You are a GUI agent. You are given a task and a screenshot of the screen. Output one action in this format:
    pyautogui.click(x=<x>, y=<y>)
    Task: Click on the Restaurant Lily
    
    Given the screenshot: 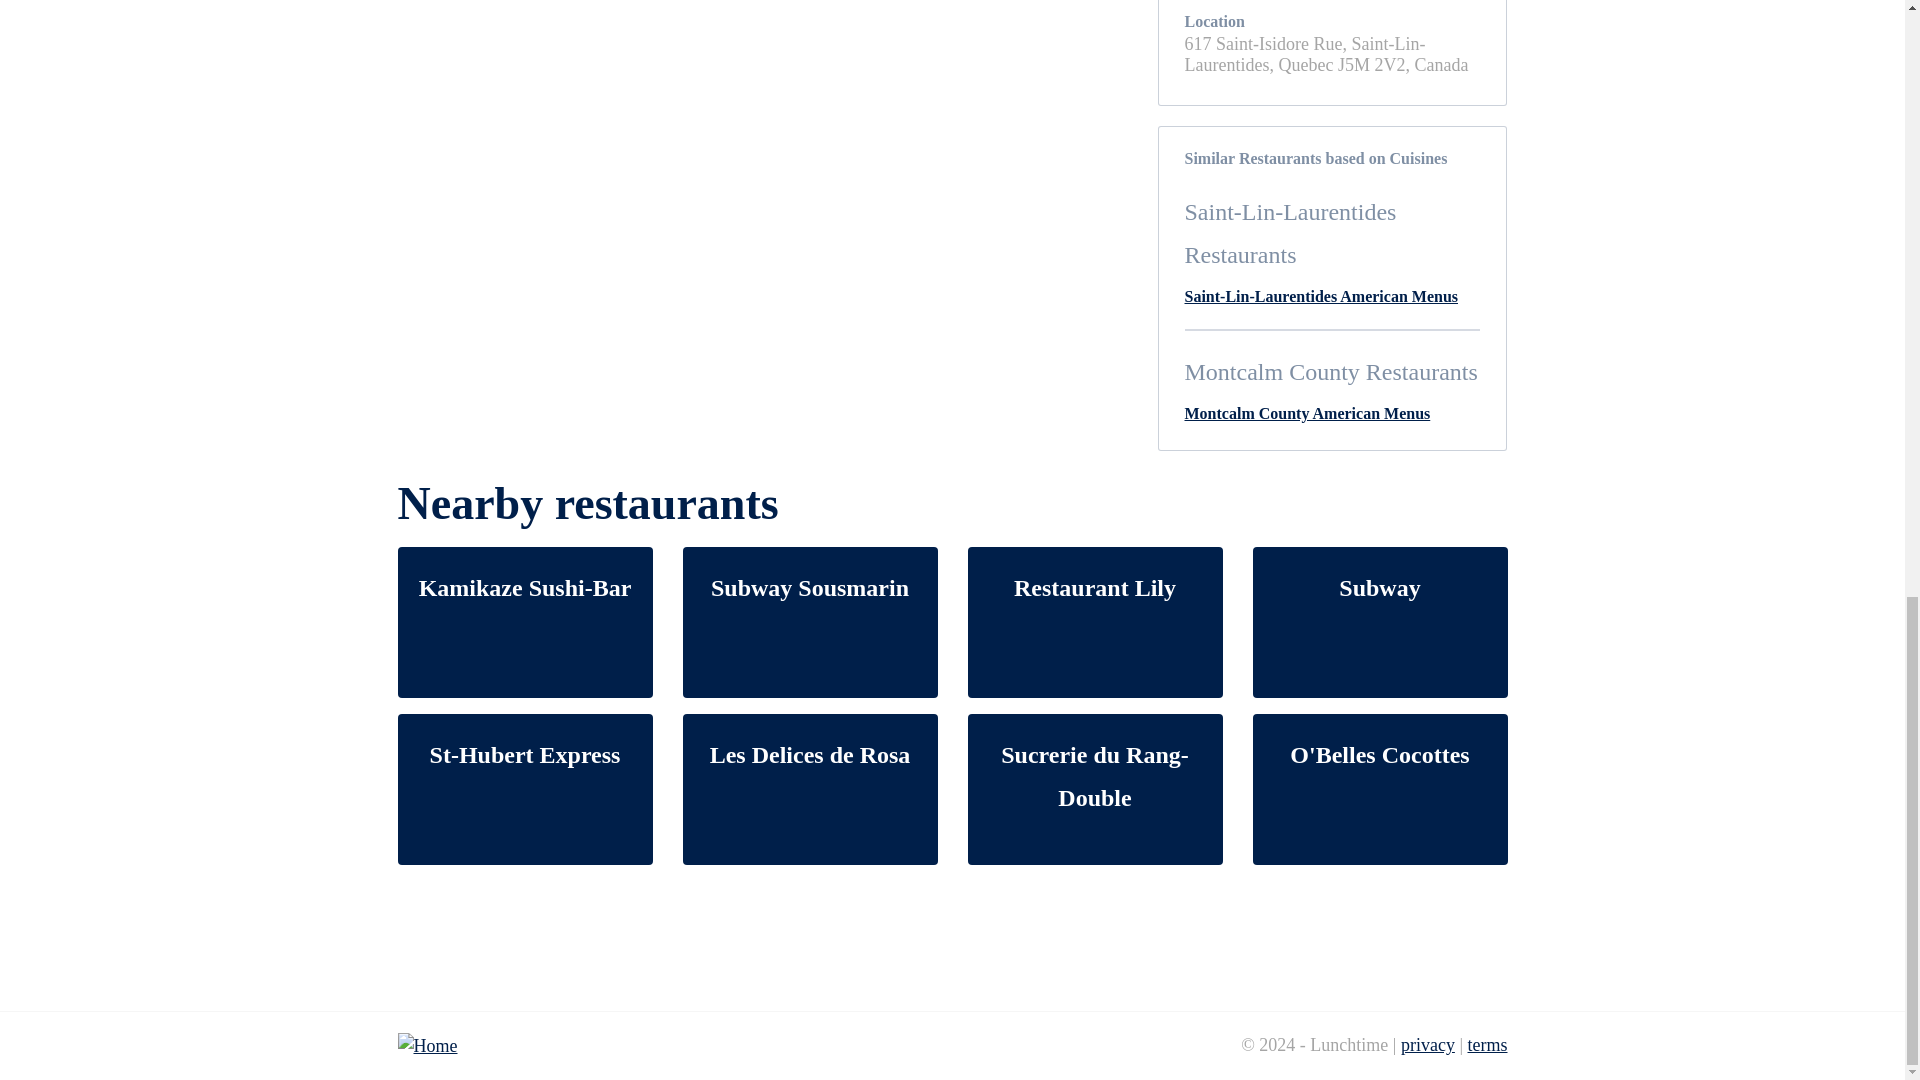 What is the action you would take?
    pyautogui.click(x=1095, y=622)
    